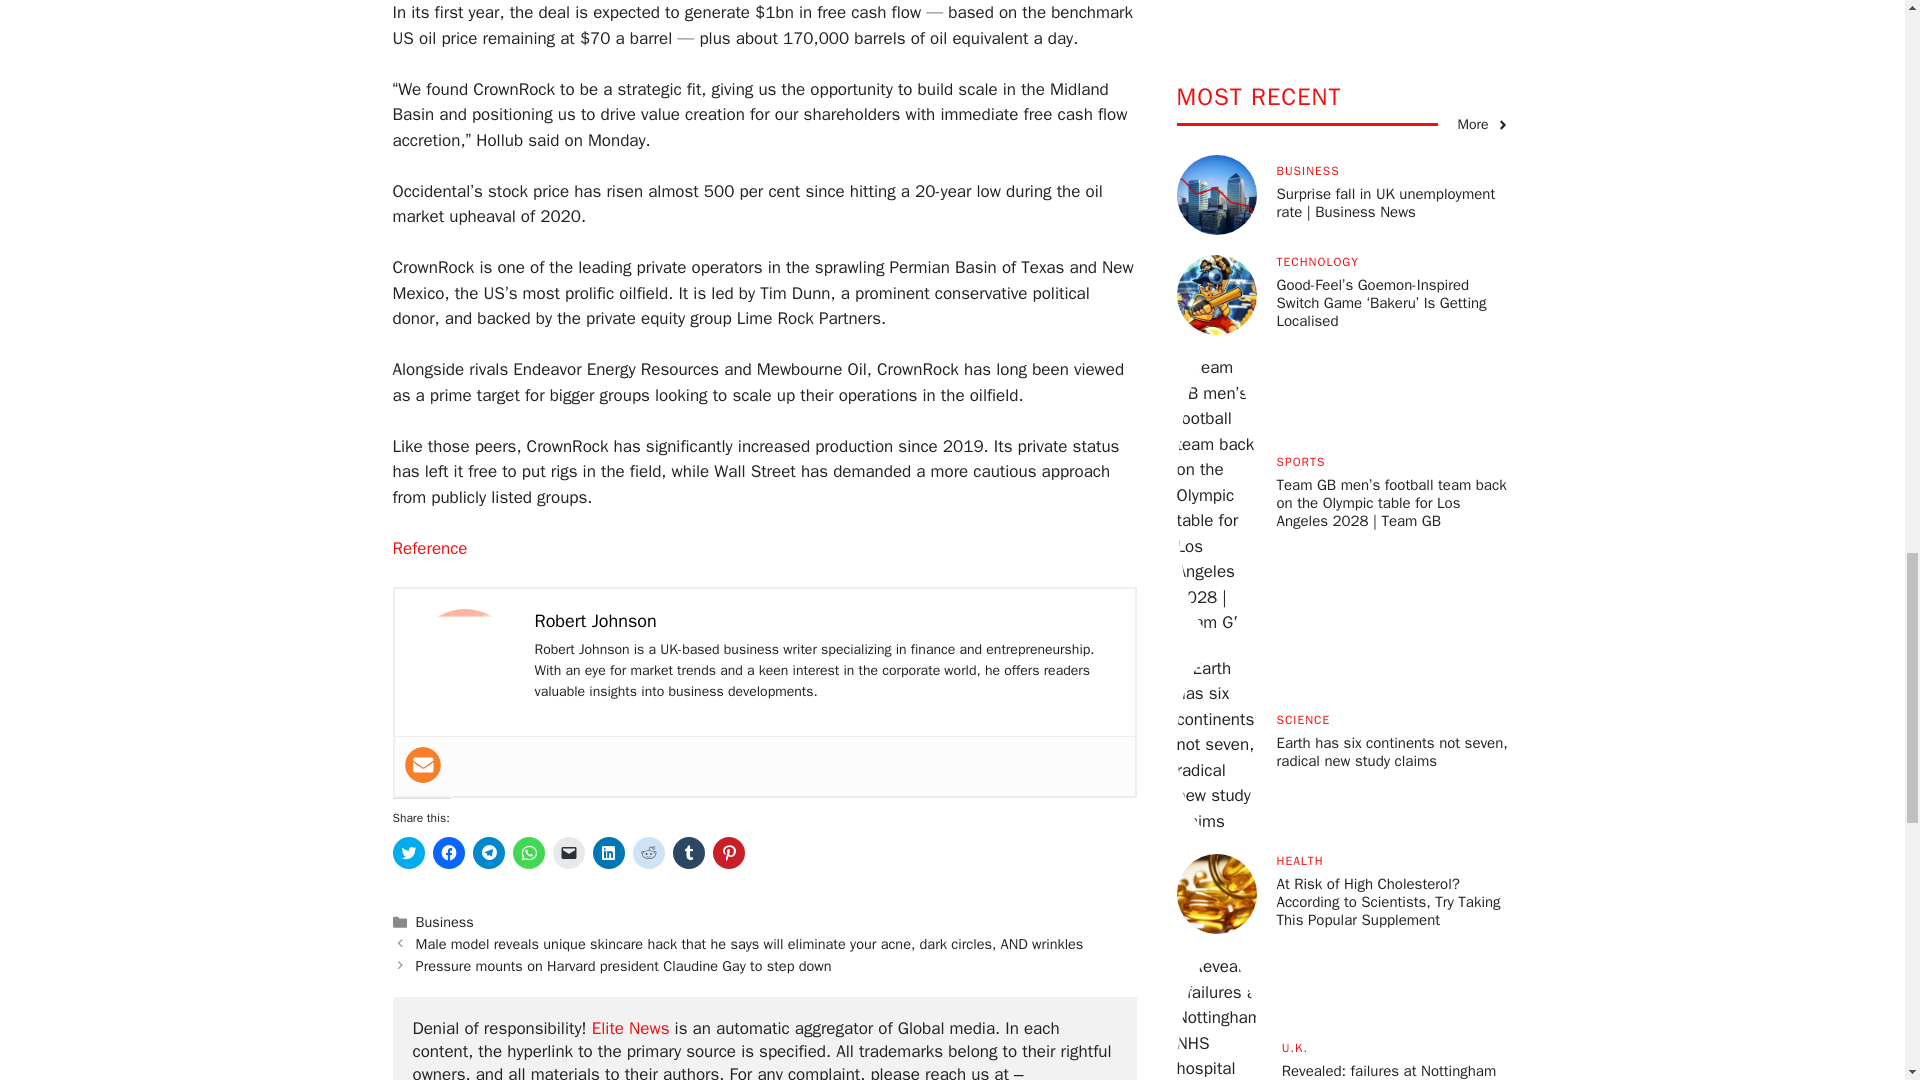  I want to click on Click to share on Twitter, so click(408, 853).